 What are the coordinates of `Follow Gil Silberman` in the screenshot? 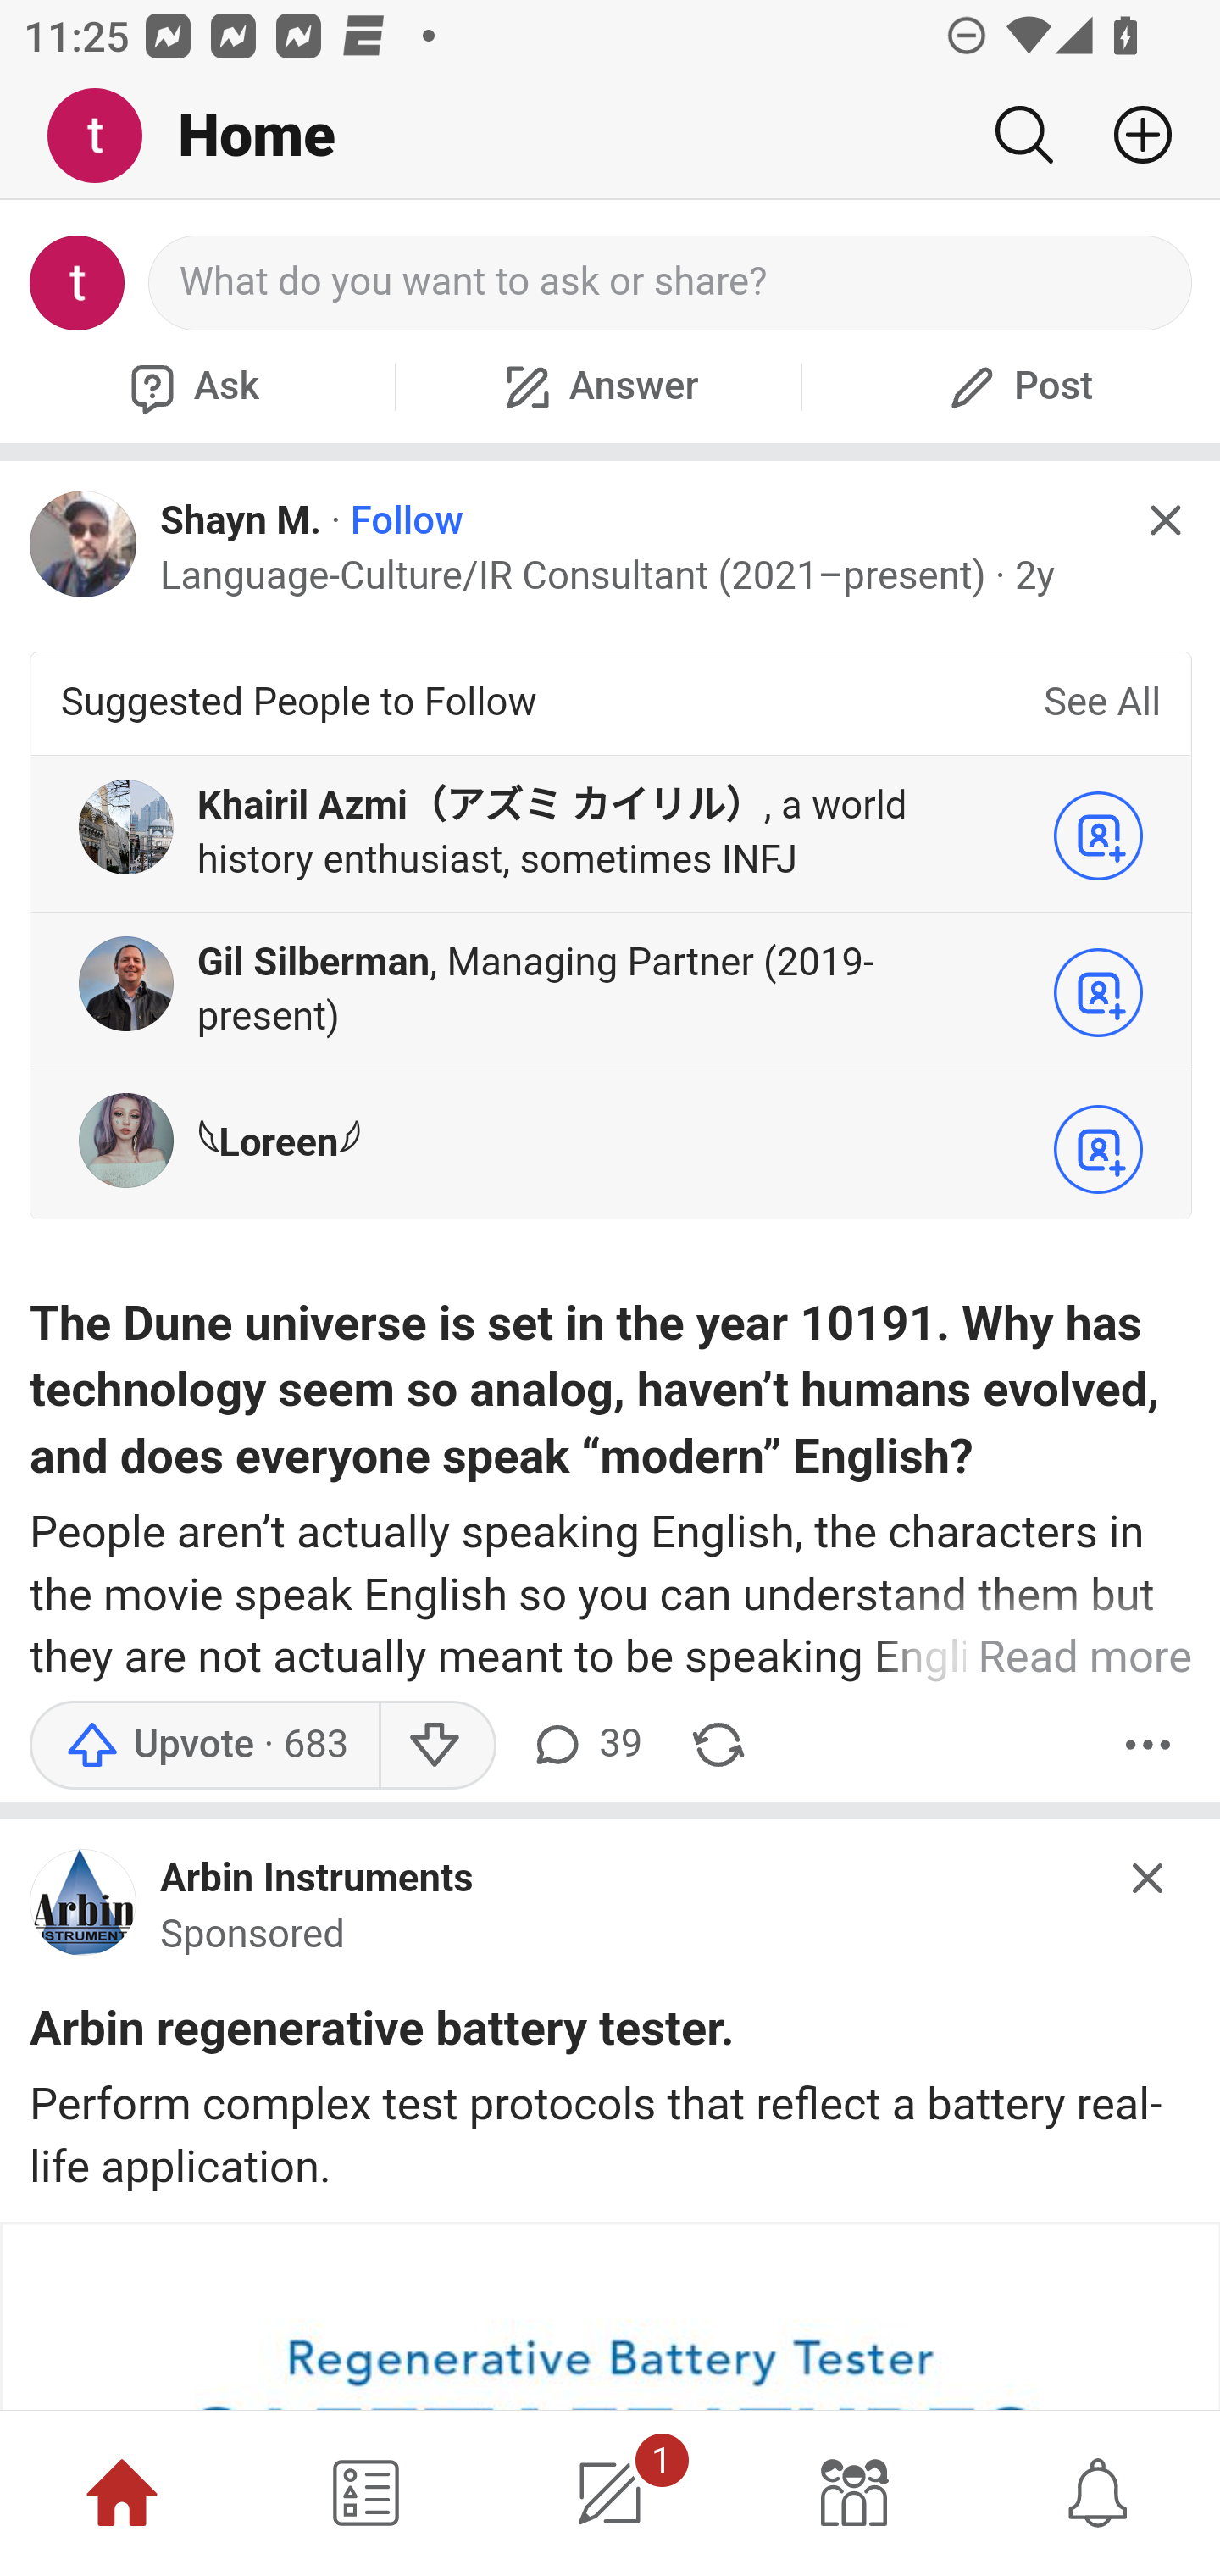 It's located at (1098, 993).